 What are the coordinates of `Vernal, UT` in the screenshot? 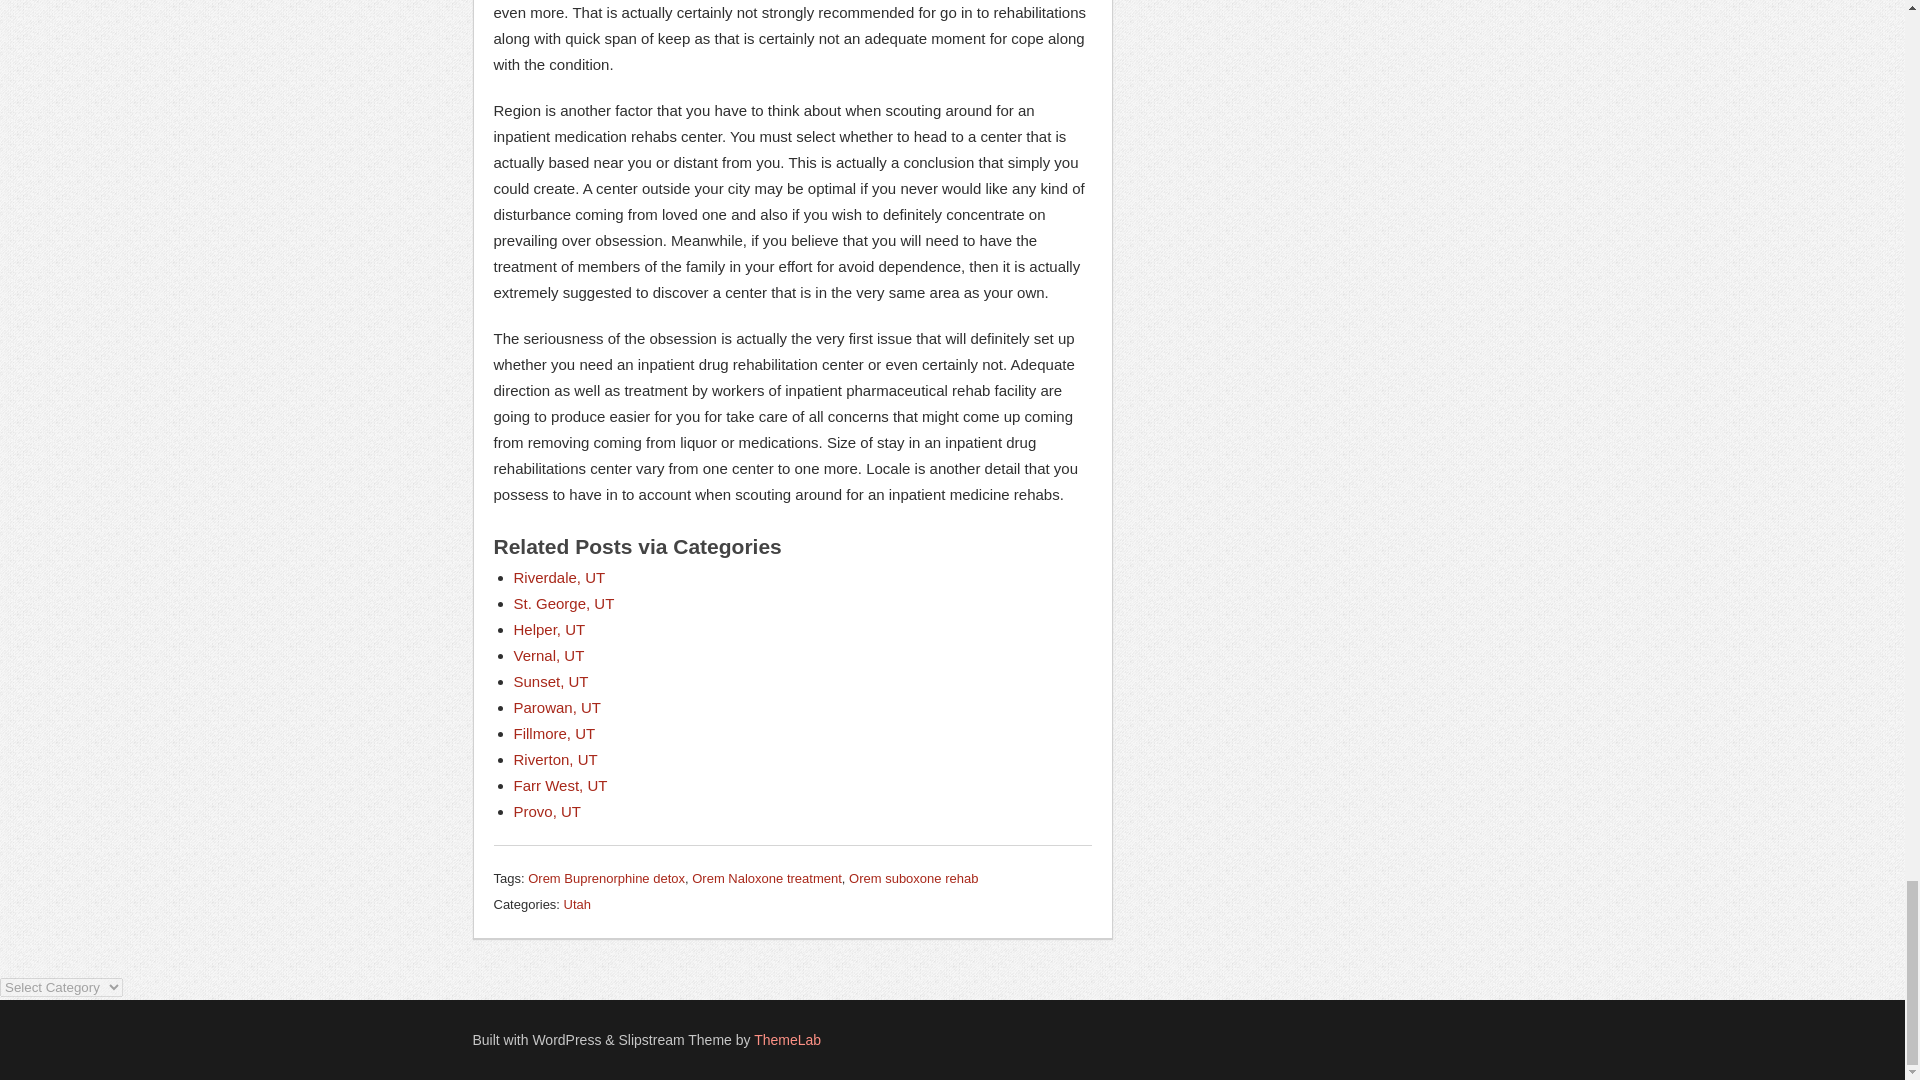 It's located at (550, 655).